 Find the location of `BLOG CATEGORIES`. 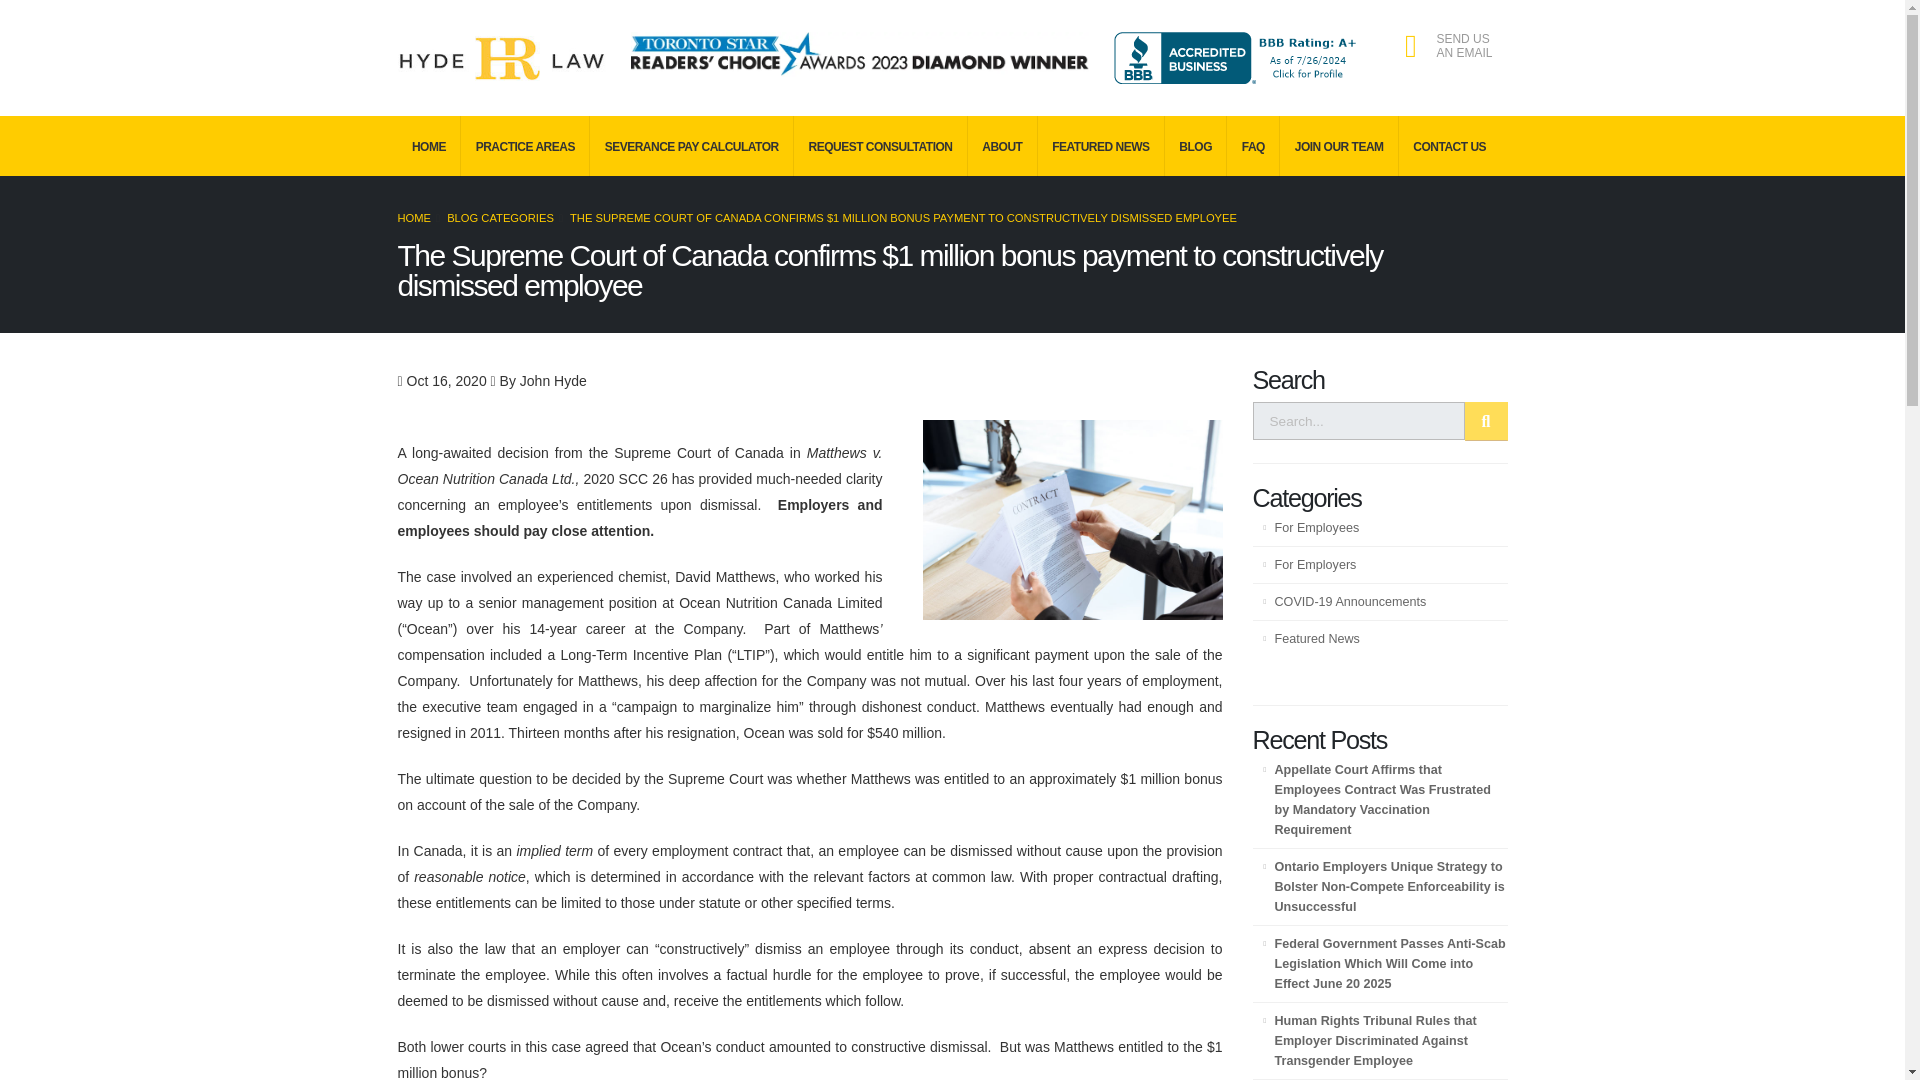

BLOG CATEGORIES is located at coordinates (500, 217).